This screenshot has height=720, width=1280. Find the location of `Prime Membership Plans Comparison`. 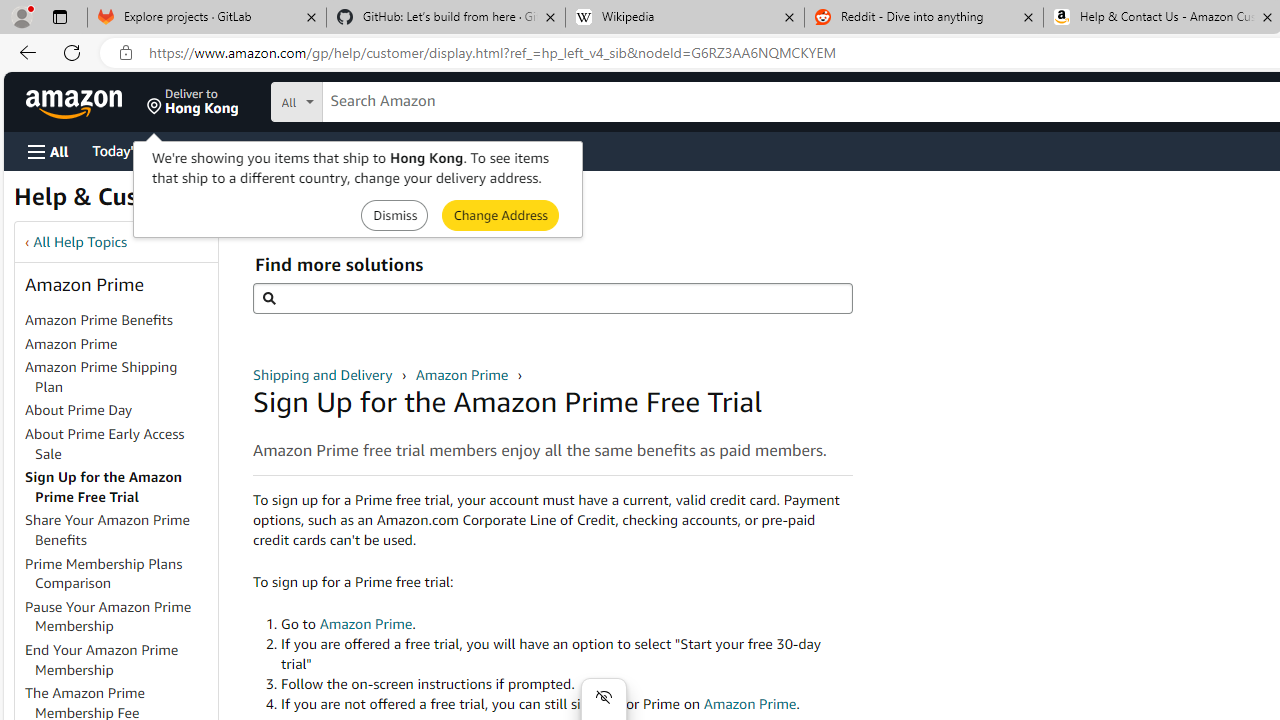

Prime Membership Plans Comparison is located at coordinates (104, 573).